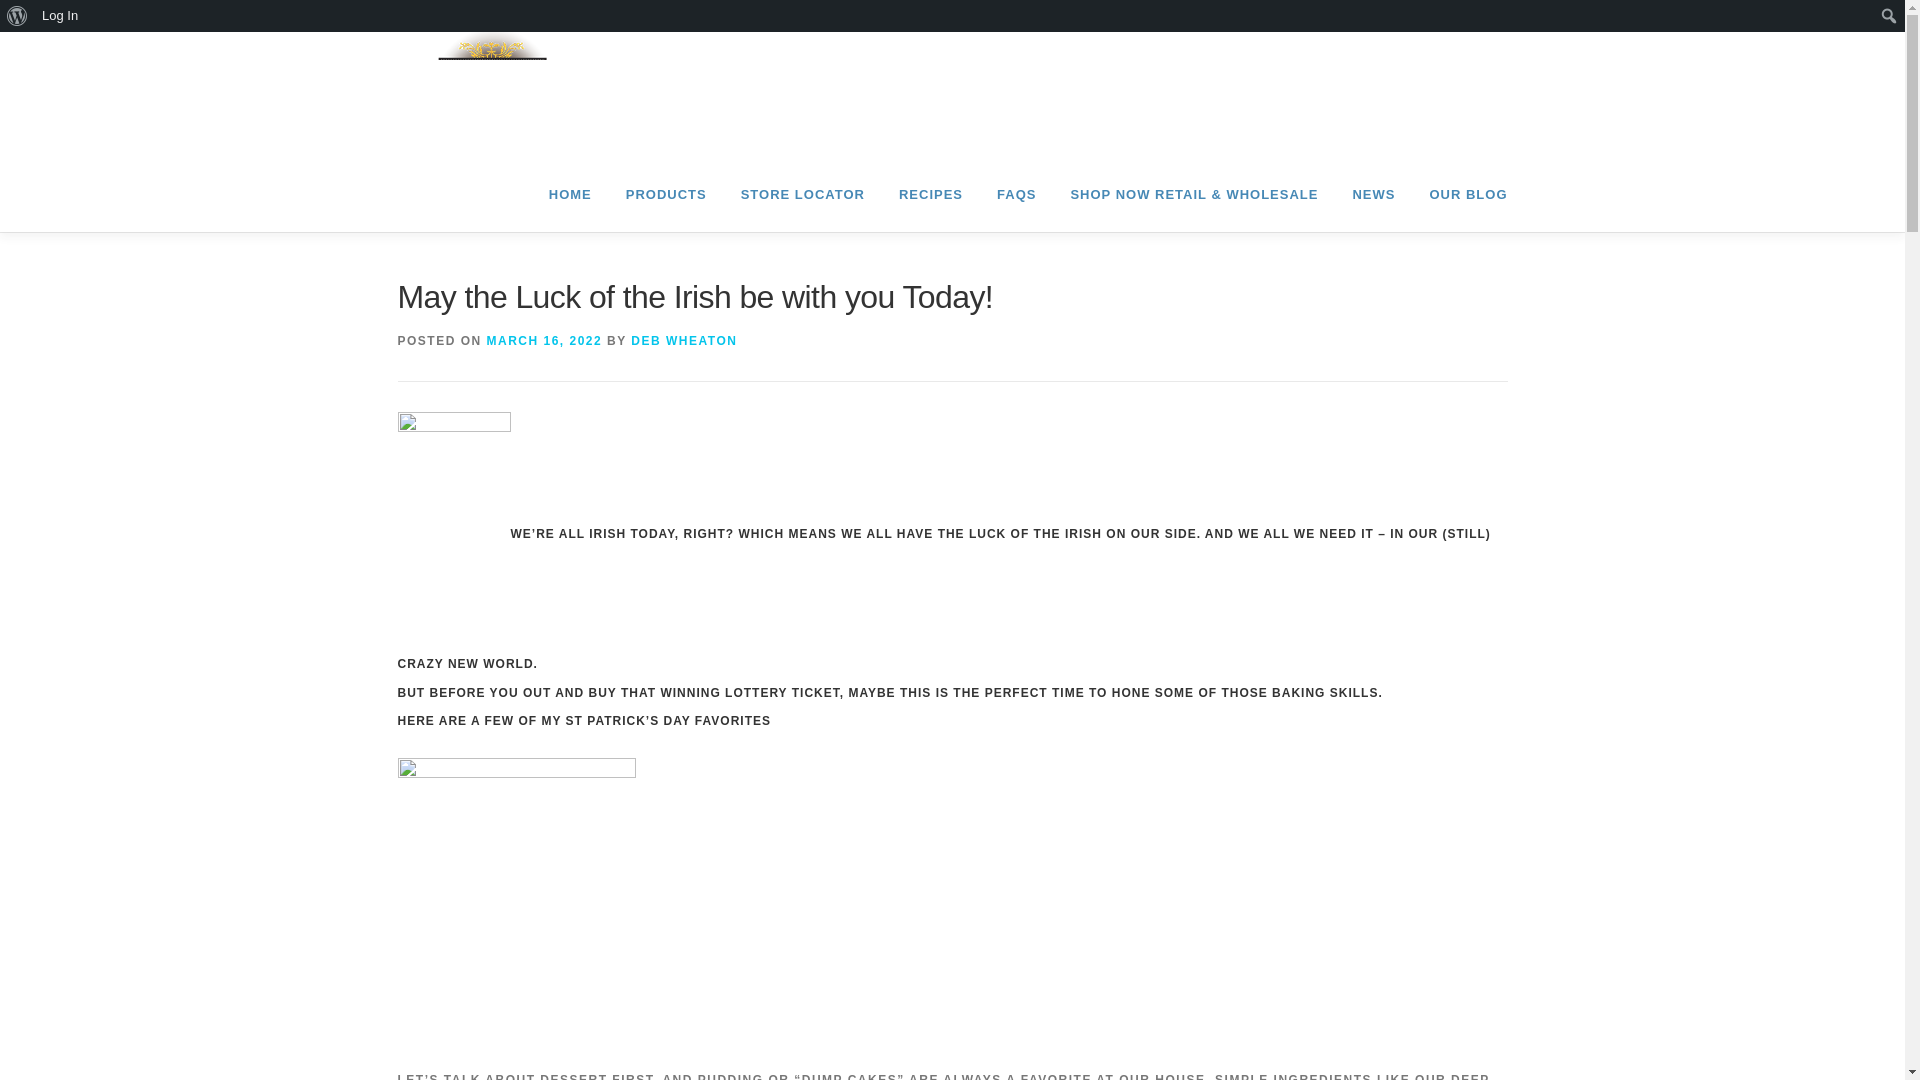  I want to click on RECIPES, so click(930, 194).